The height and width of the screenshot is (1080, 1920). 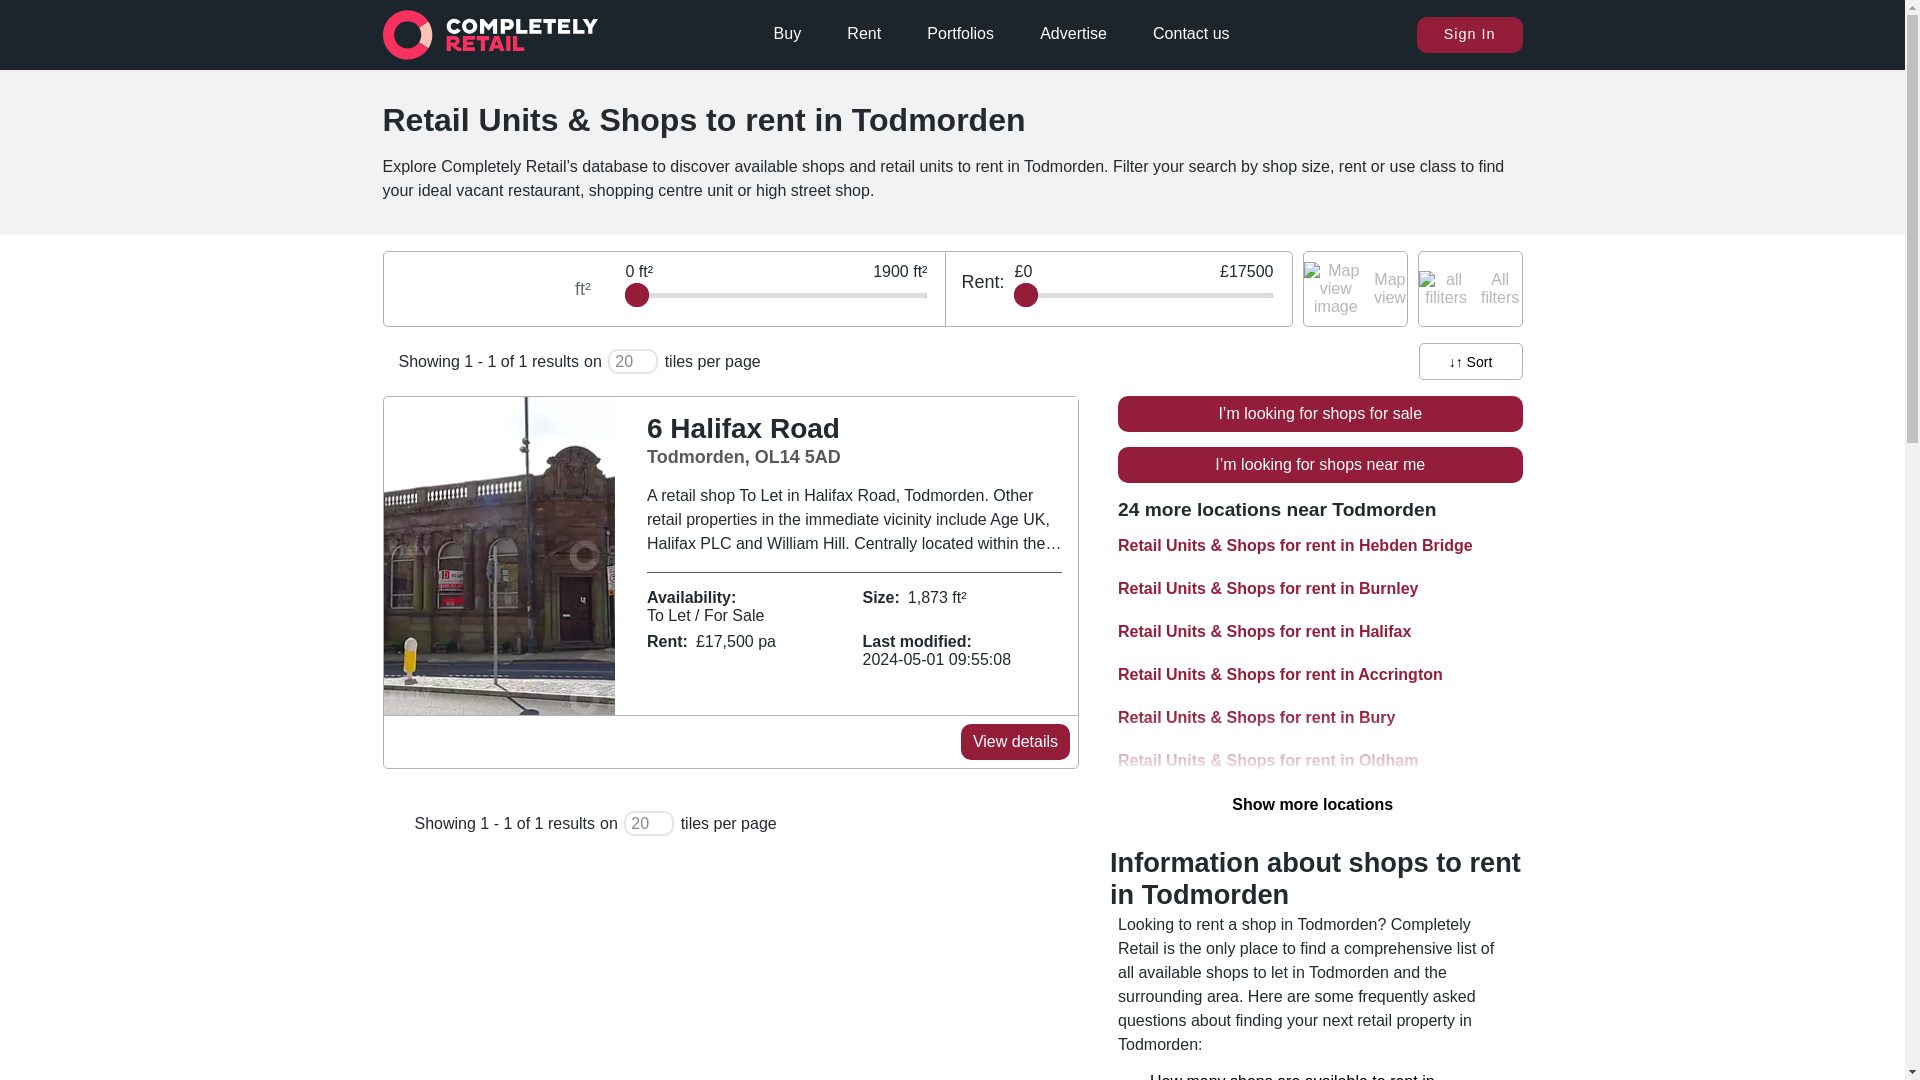 I want to click on Contact us, so click(x=788, y=34).